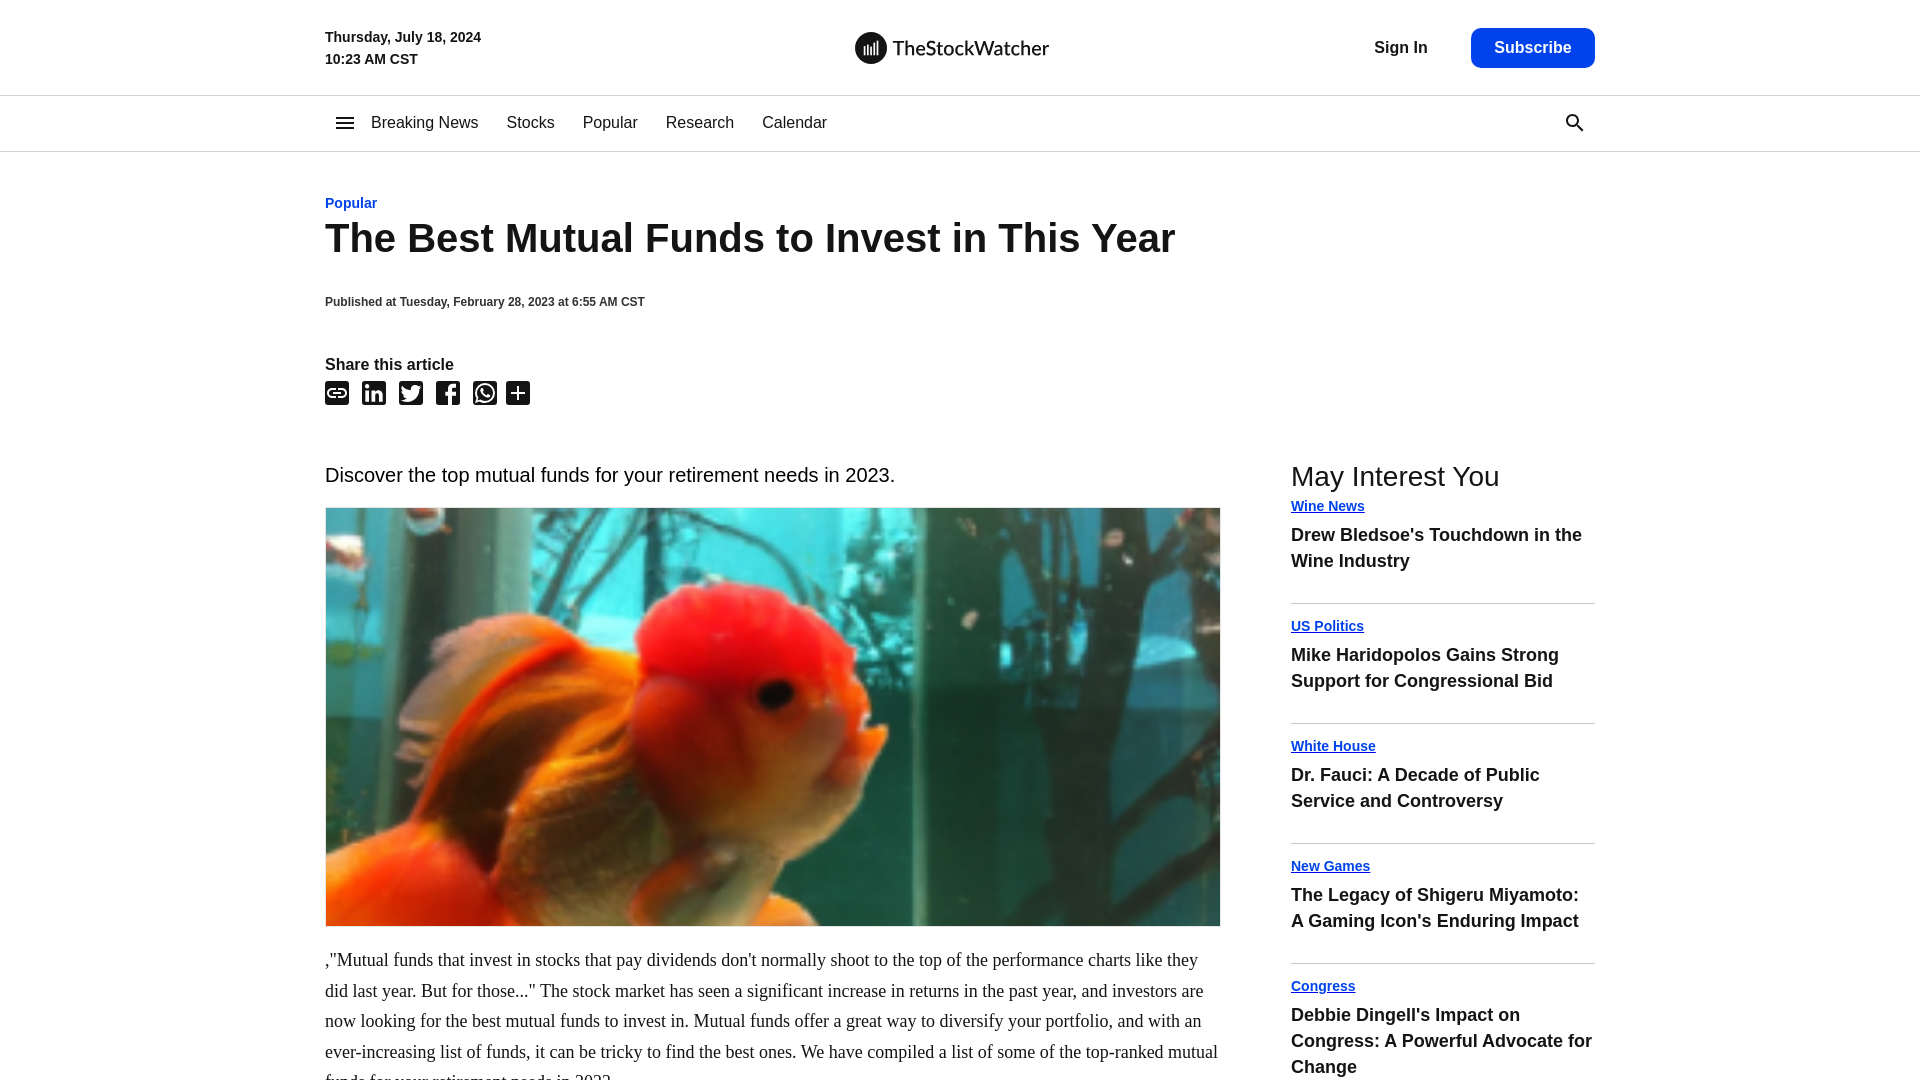  Describe the element at coordinates (1442, 796) in the screenshot. I see `Sign In` at that location.